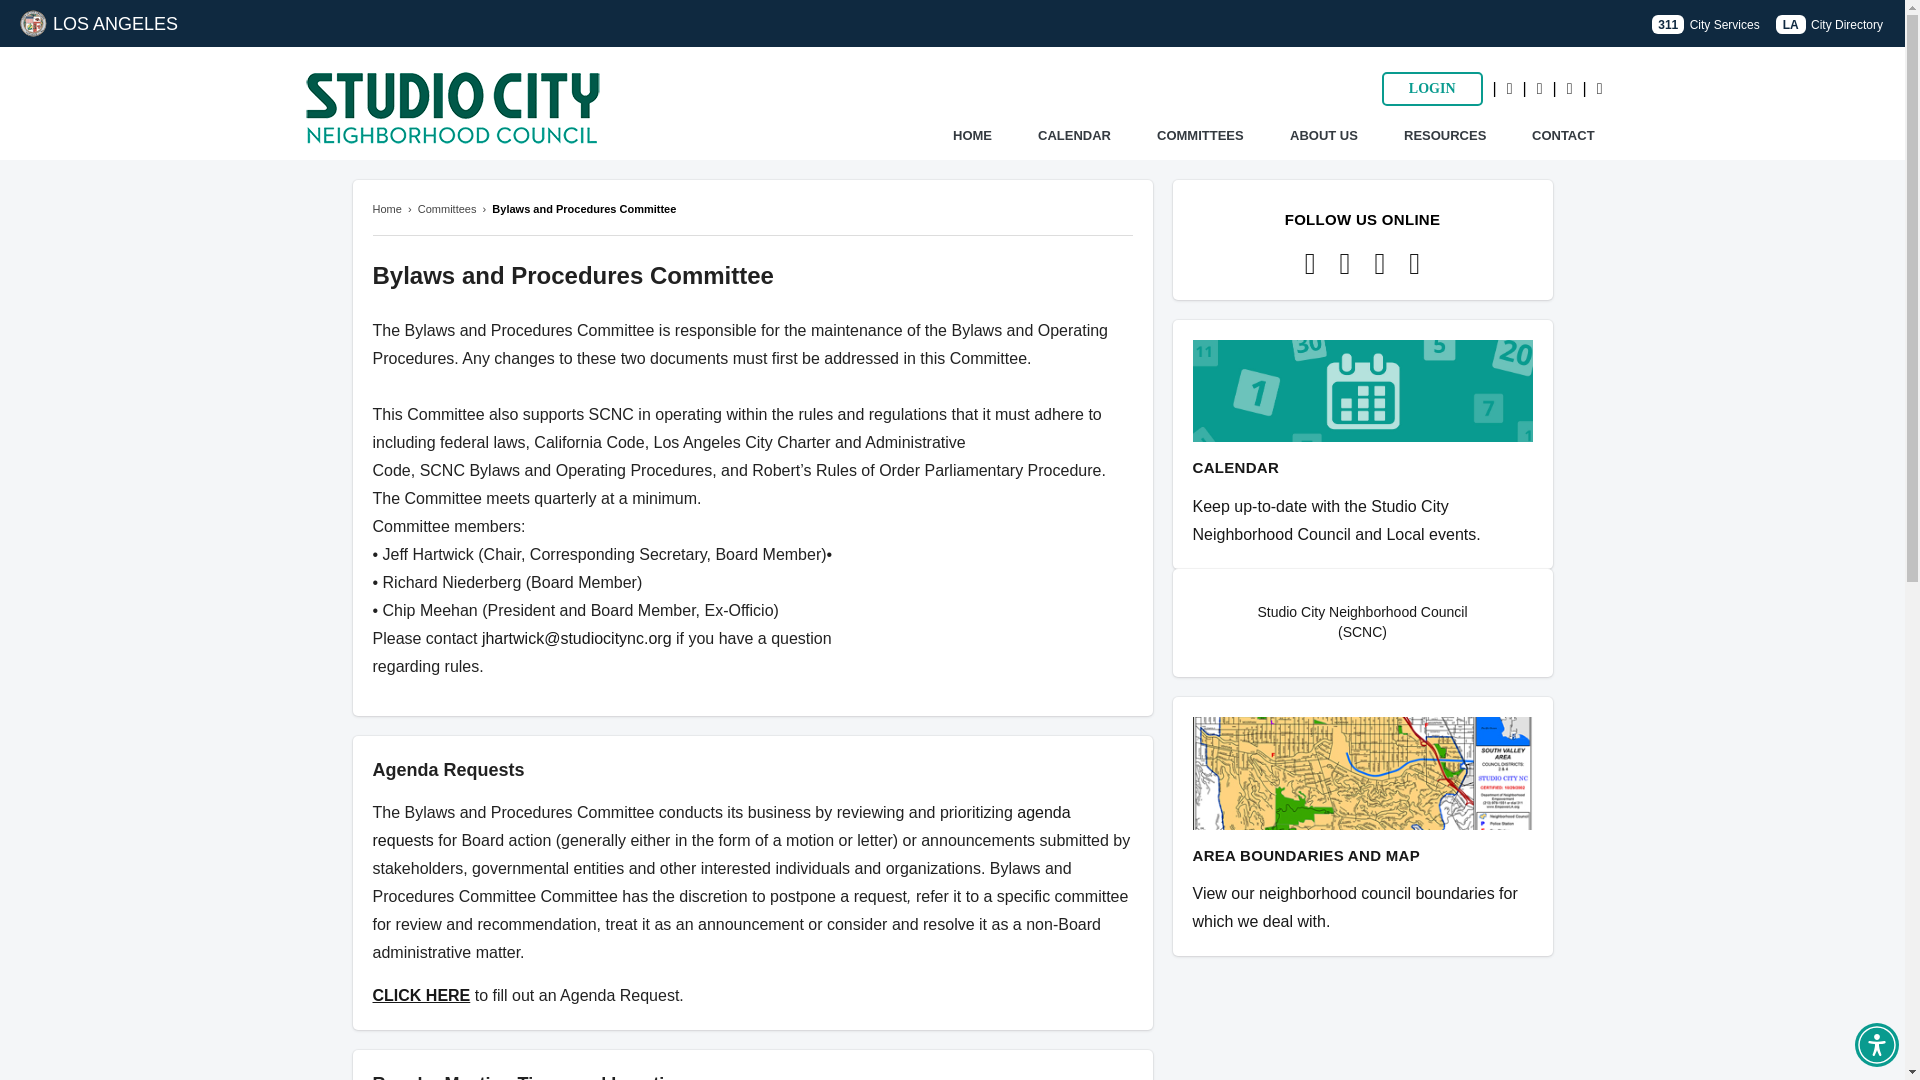 The image size is (1920, 1080). What do you see at coordinates (1200, 136) in the screenshot?
I see `COMMITTEES` at bounding box center [1200, 136].